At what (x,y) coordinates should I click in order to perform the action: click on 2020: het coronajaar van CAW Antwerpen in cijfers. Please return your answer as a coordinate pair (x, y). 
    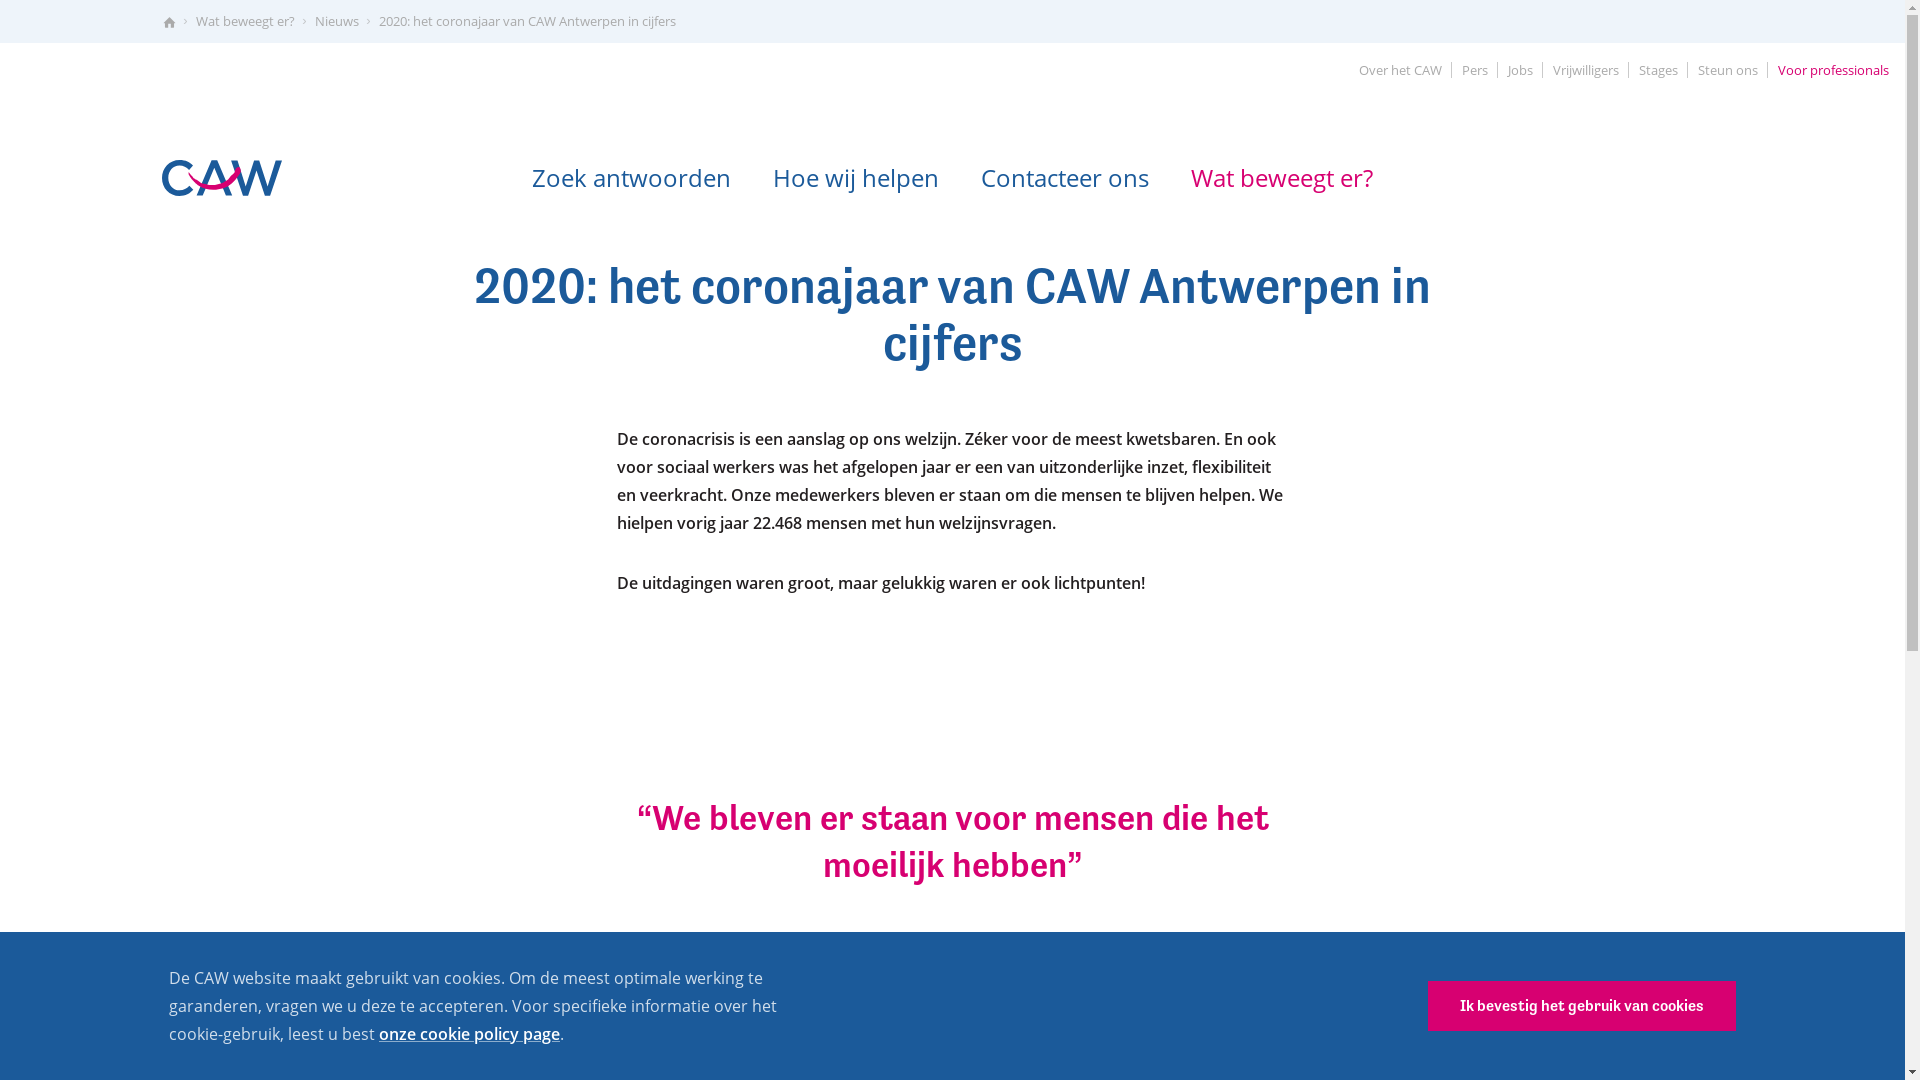
    Looking at the image, I should click on (526, 22).